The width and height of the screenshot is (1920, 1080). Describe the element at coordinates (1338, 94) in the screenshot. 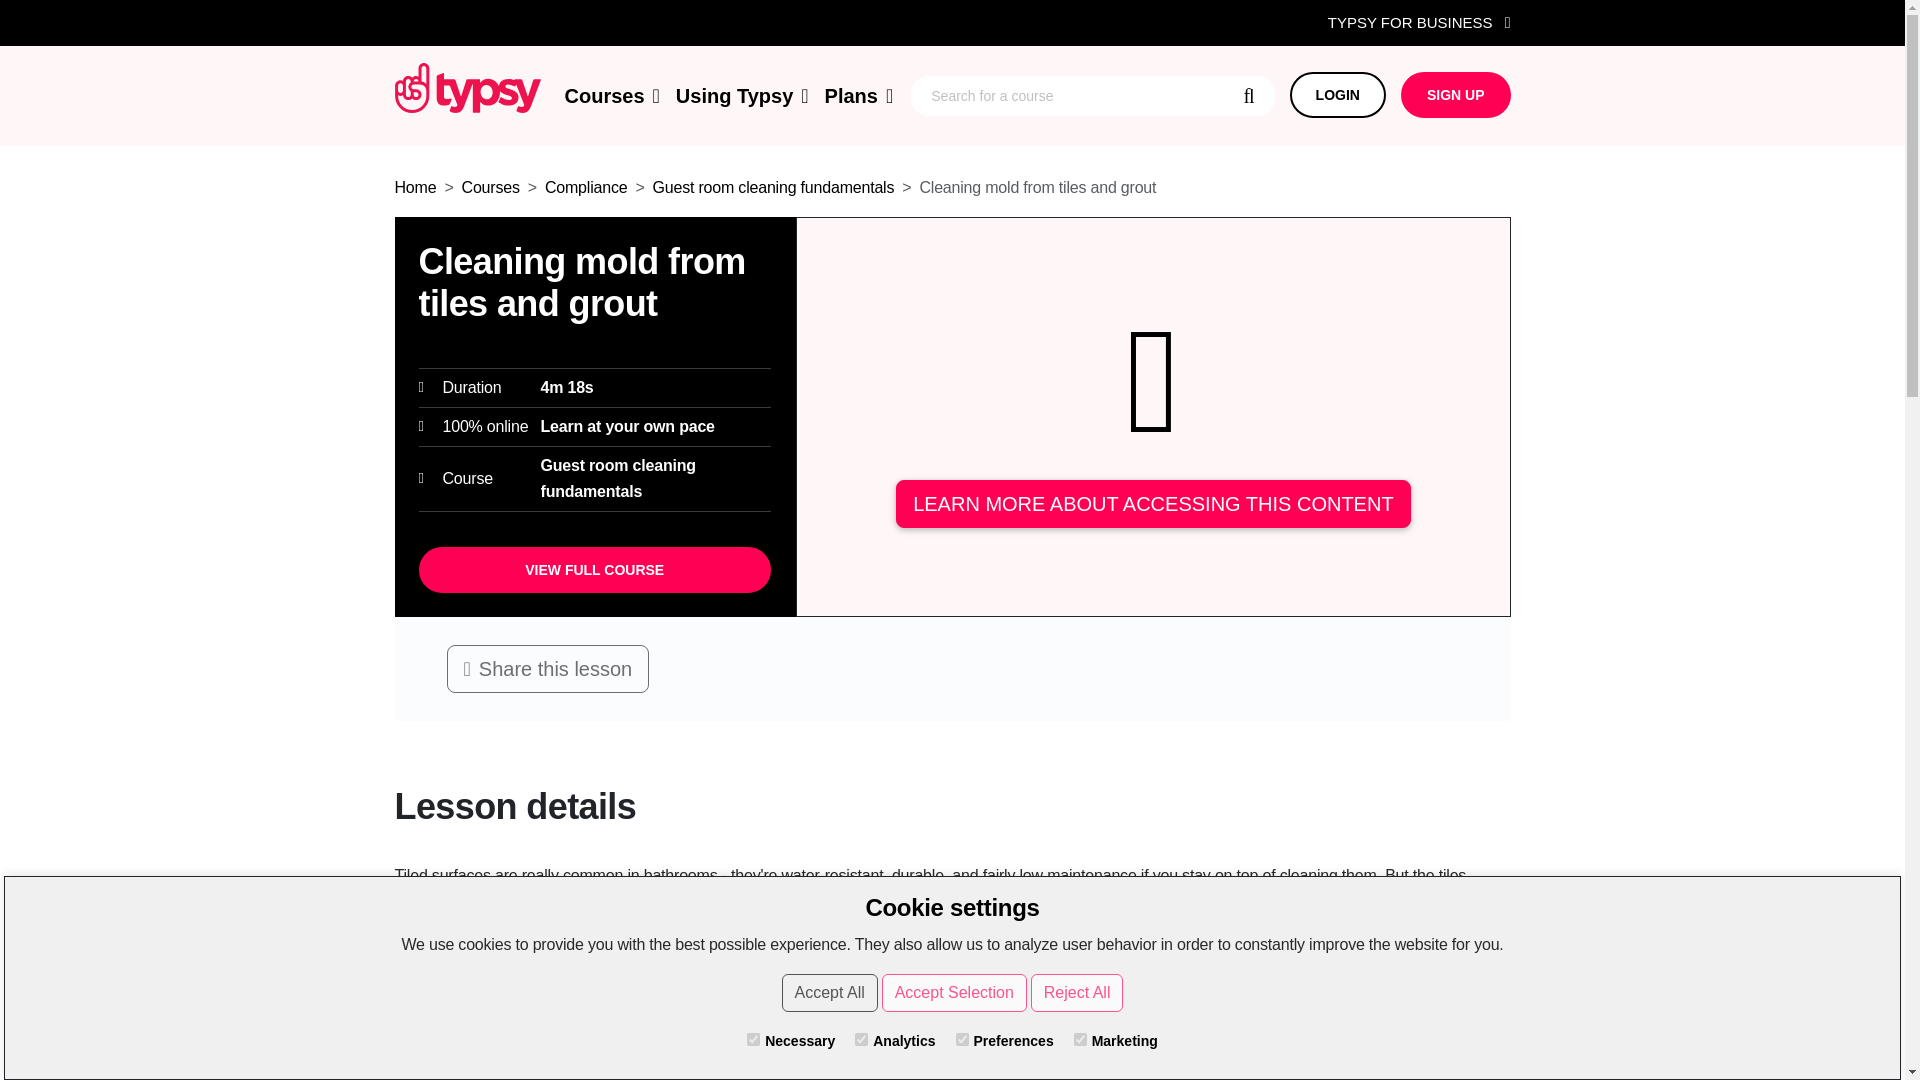

I see `LOGIN` at that location.